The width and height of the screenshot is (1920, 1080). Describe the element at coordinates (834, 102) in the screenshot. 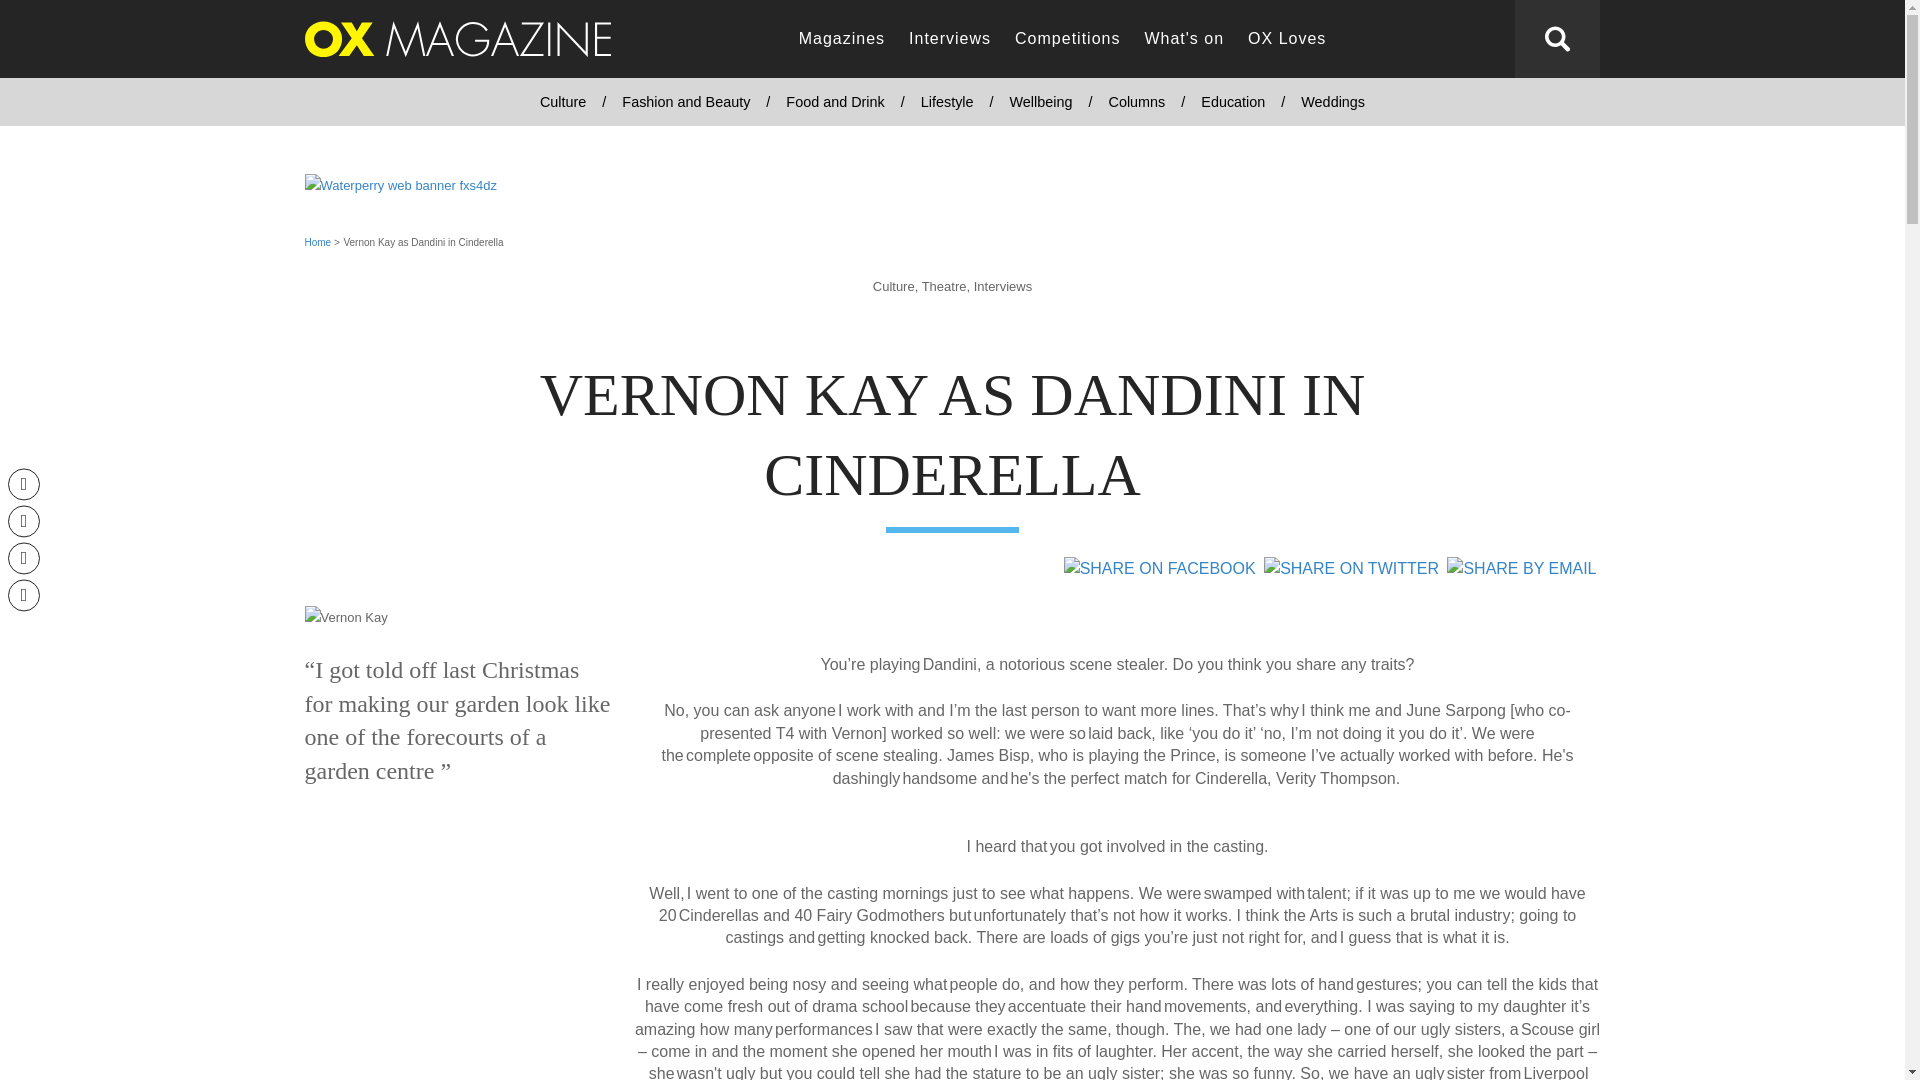

I see `Food and Drink` at that location.